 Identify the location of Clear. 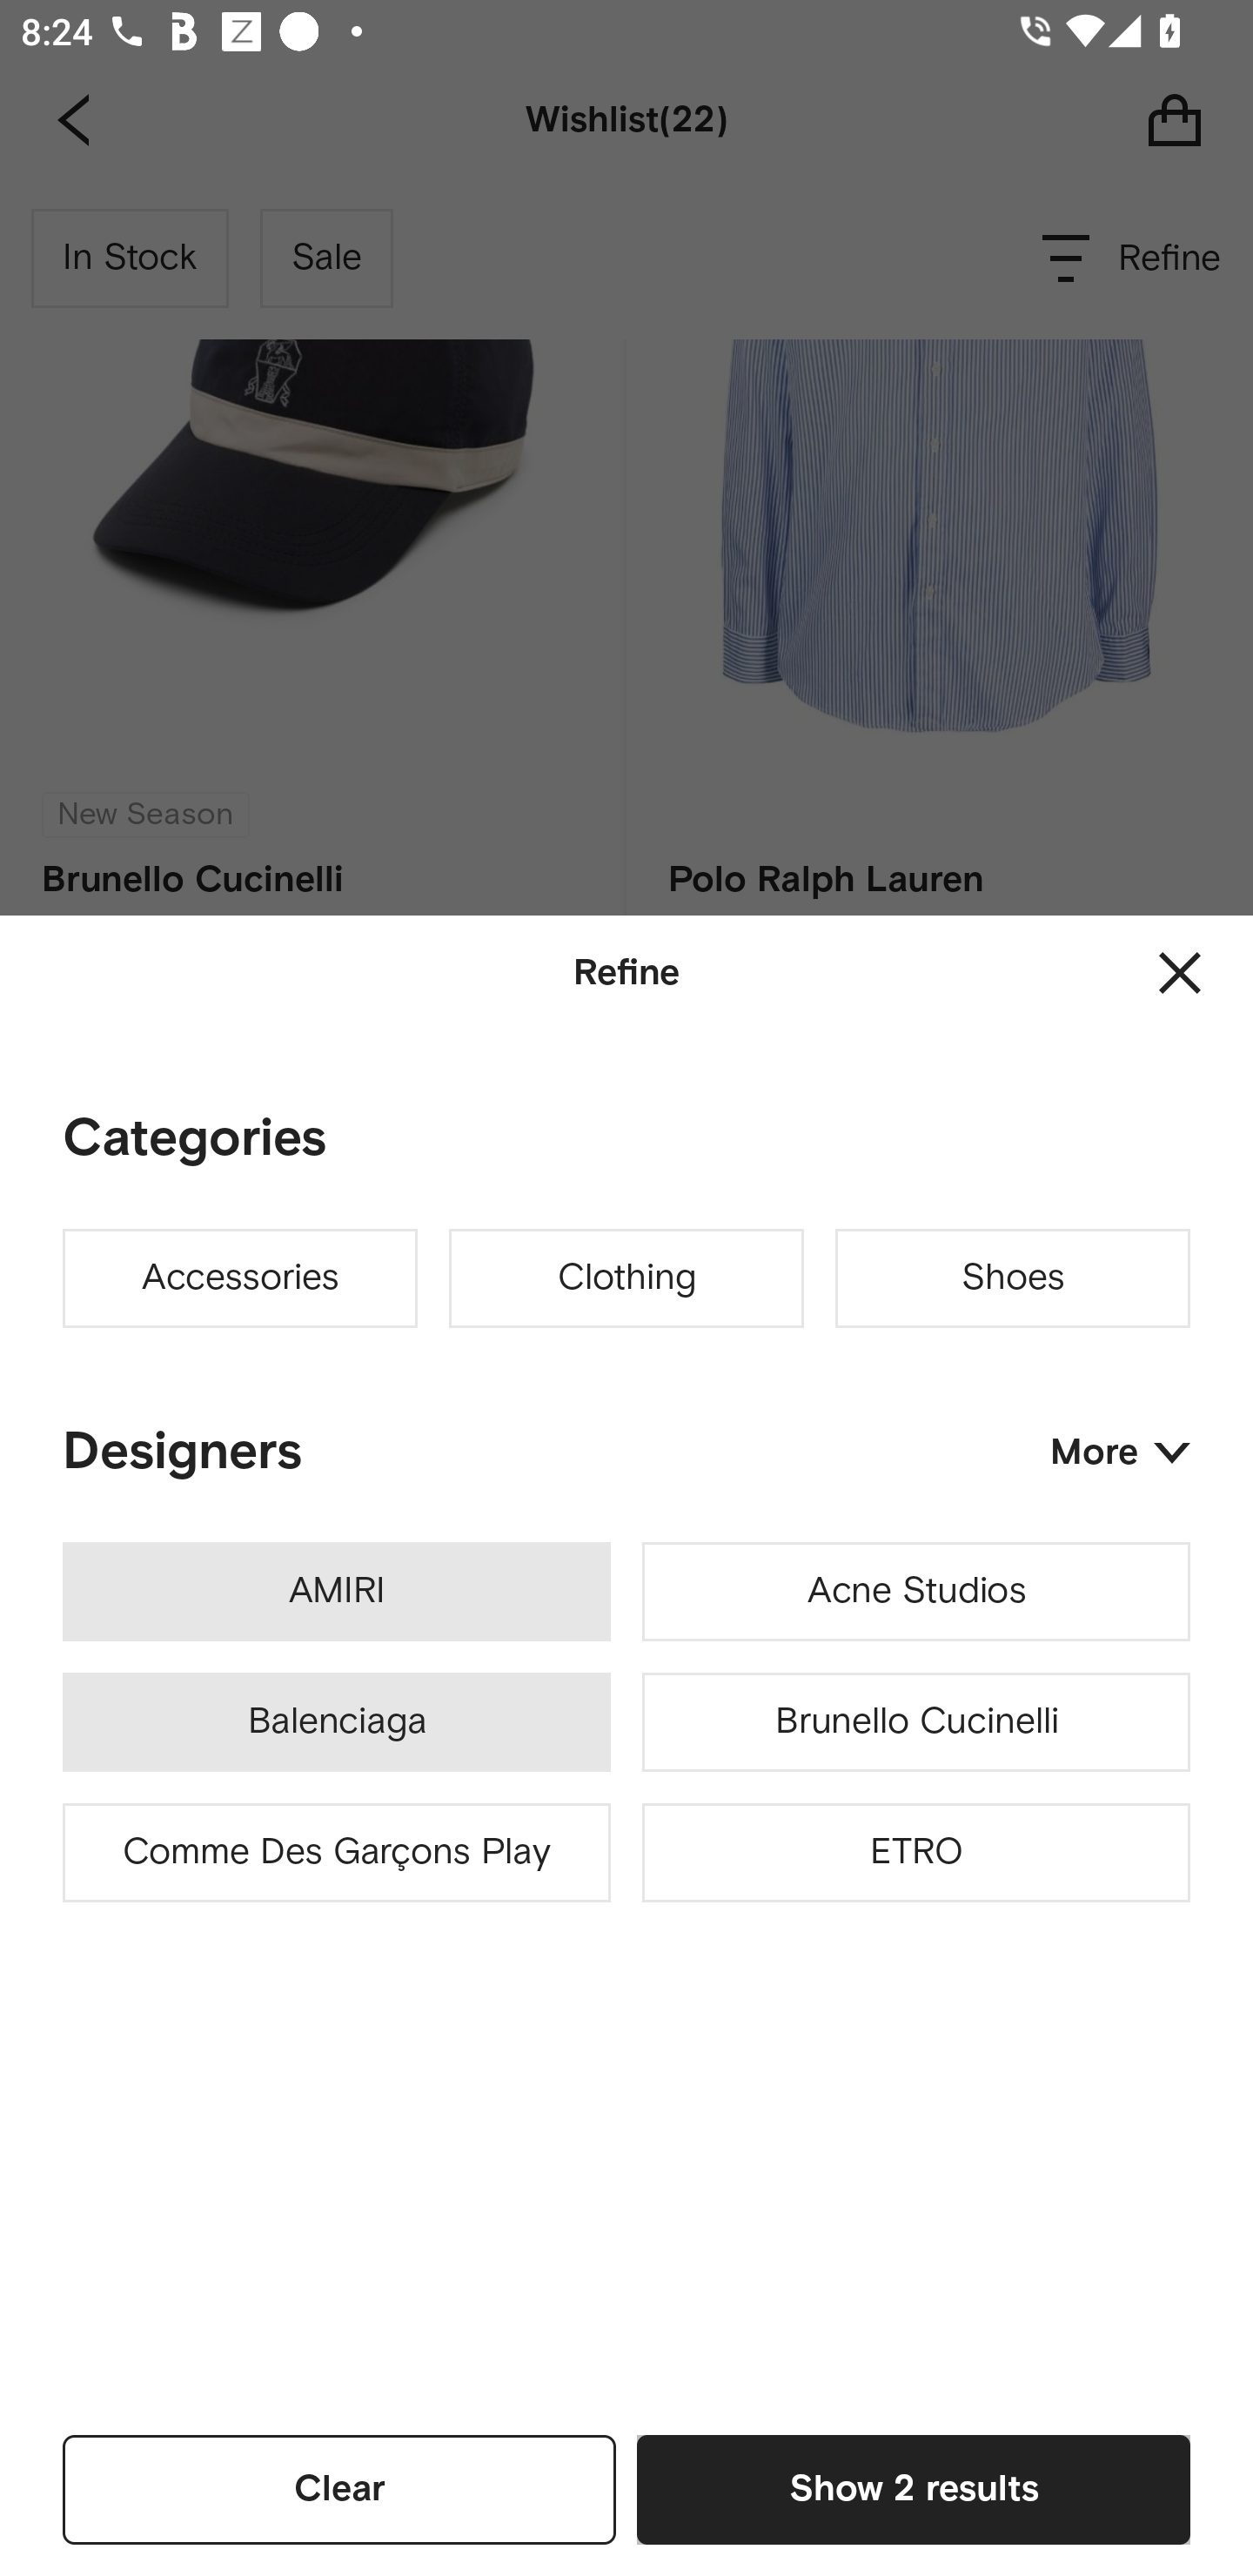
(339, 2489).